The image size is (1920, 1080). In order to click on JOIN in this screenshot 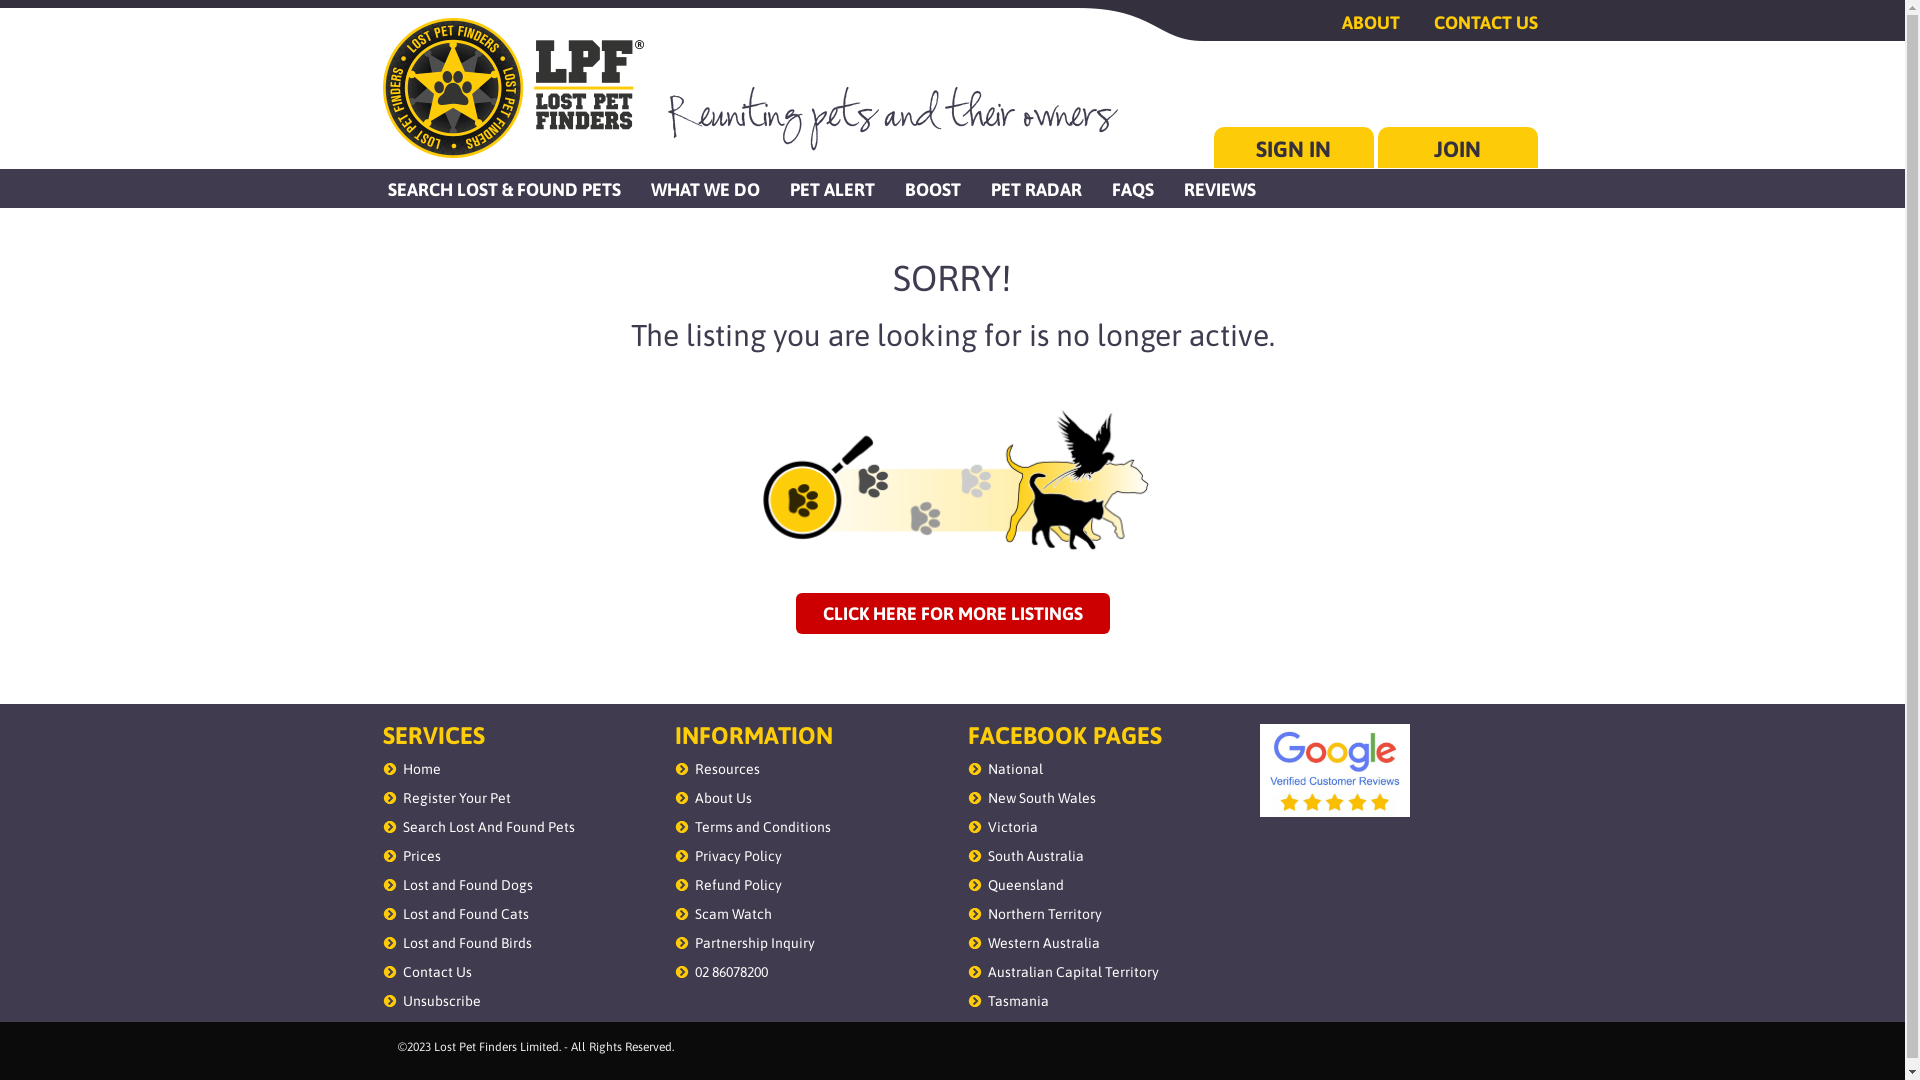, I will do `click(1458, 148)`.